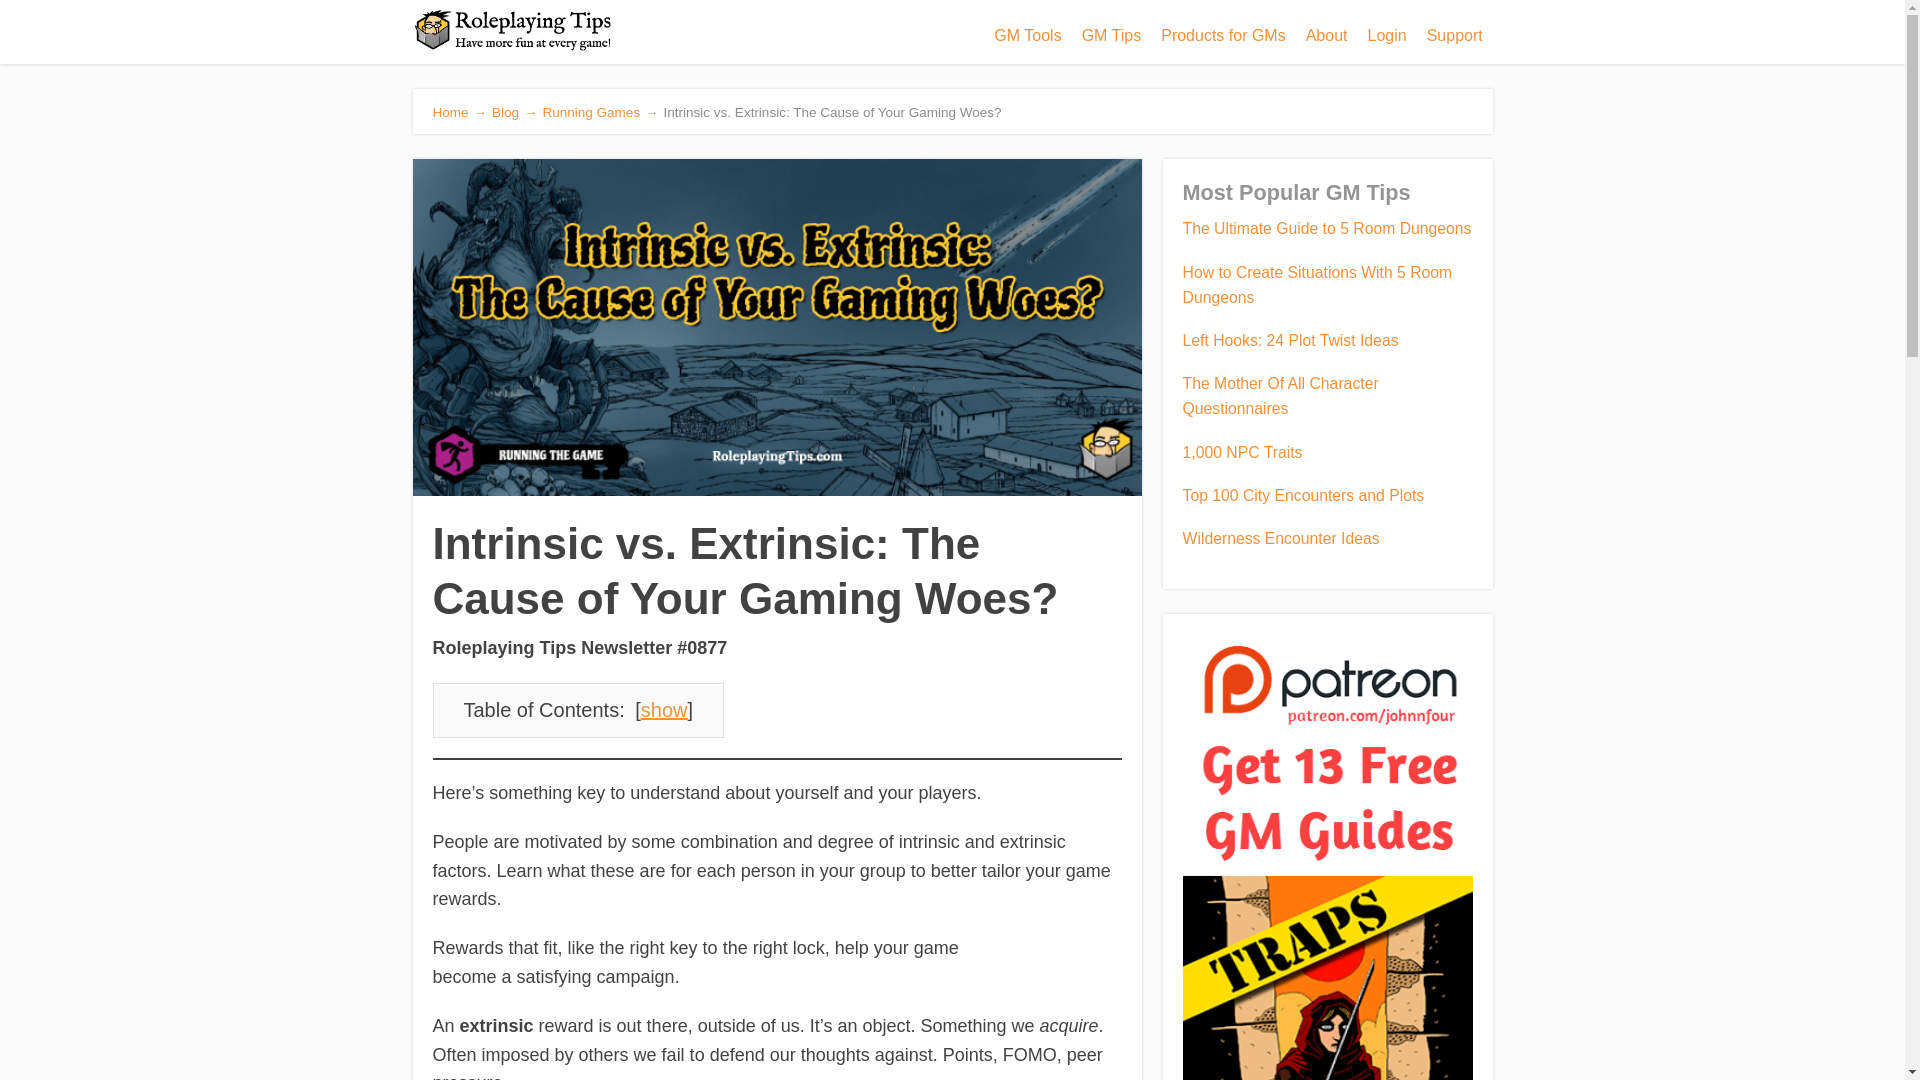  What do you see at coordinates (1326, 36) in the screenshot?
I see `About` at bounding box center [1326, 36].